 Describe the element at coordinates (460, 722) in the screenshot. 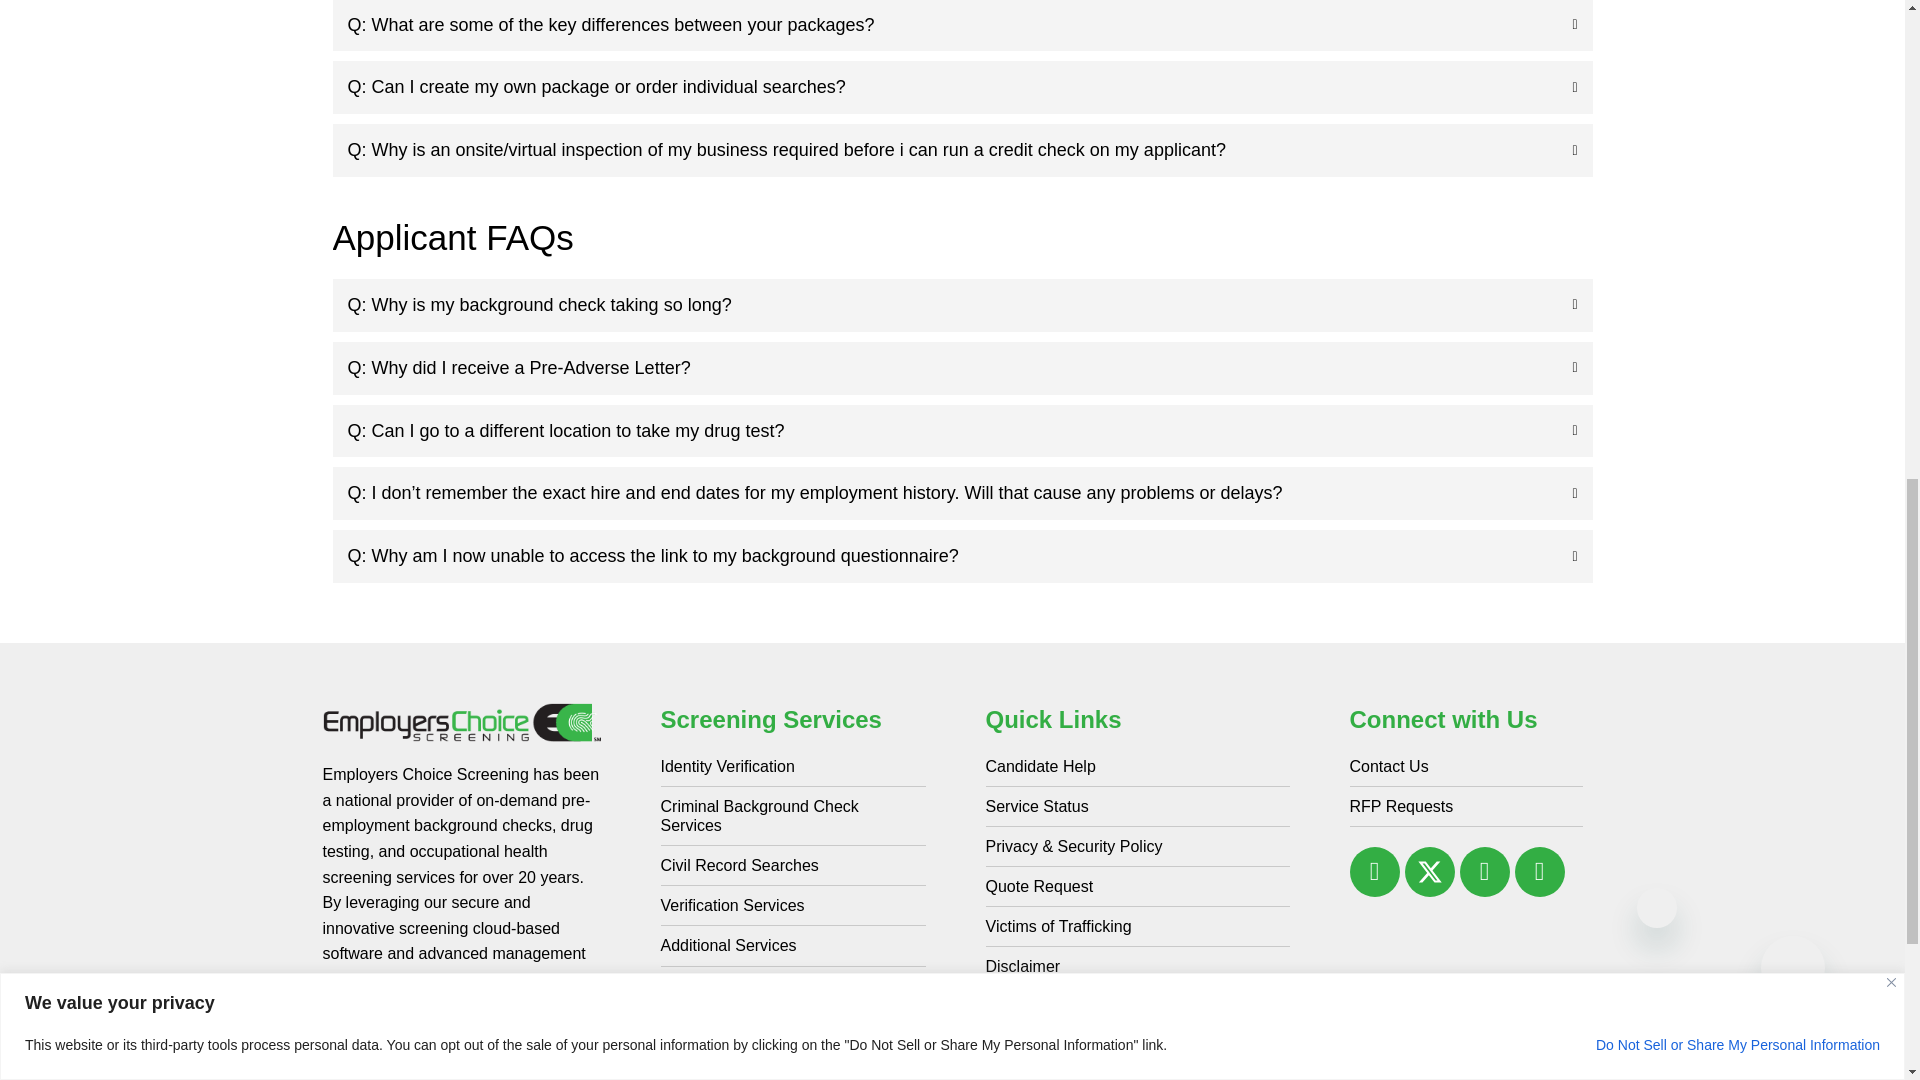

I see `Employers Choice Logo` at that location.